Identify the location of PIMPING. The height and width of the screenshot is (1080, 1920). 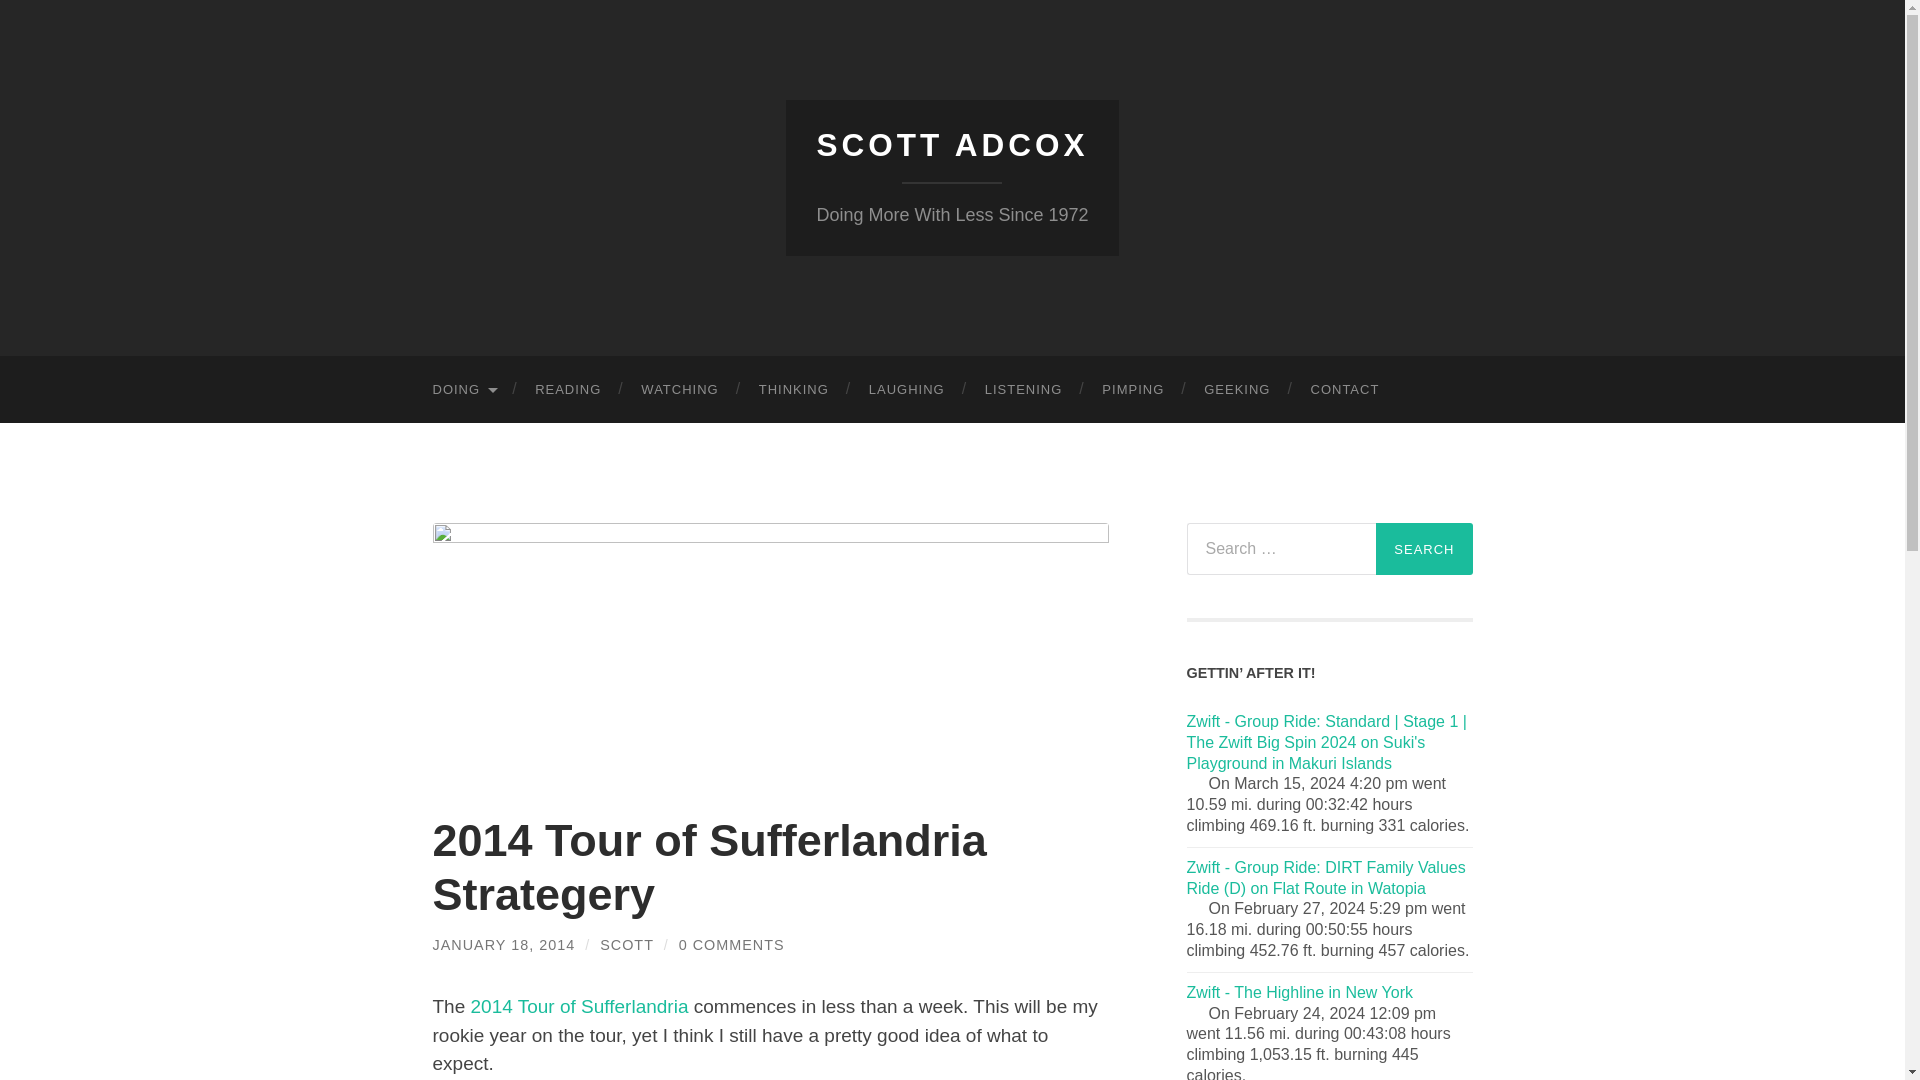
(1133, 390).